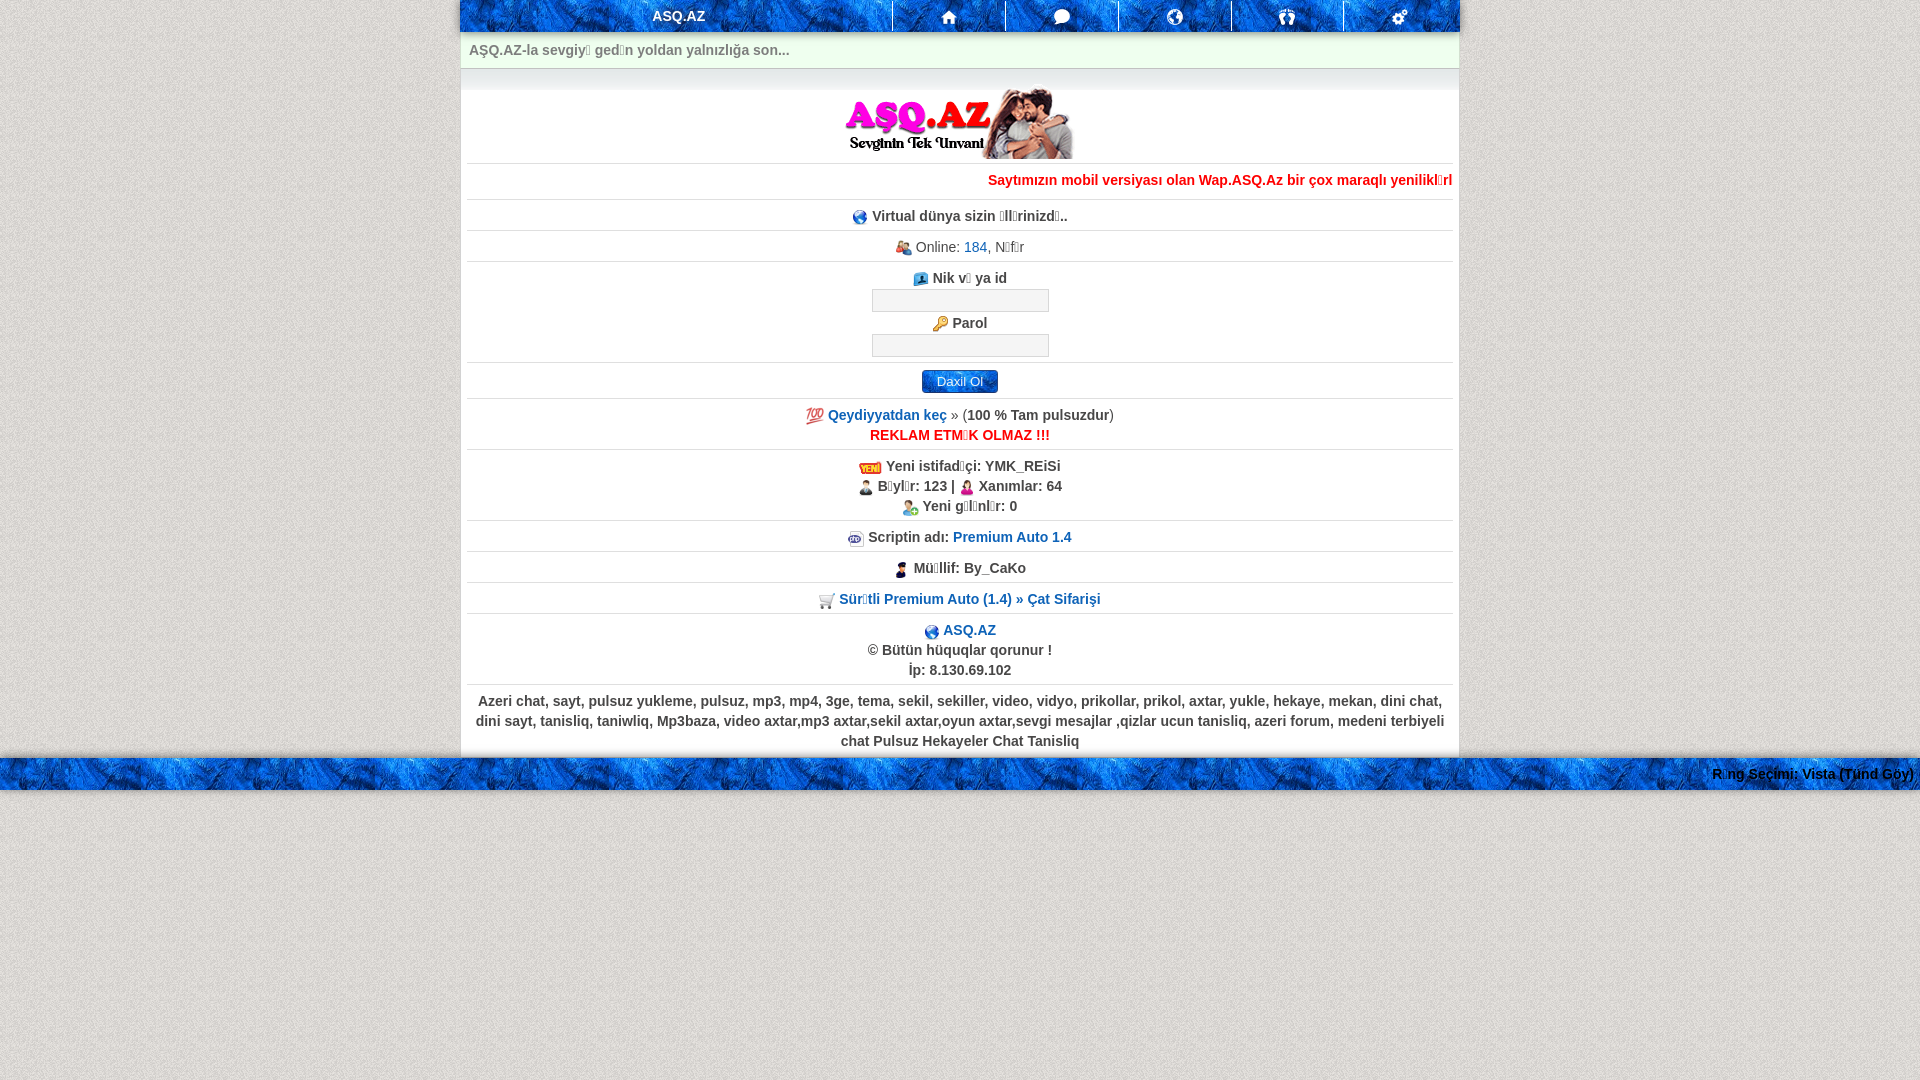  I want to click on Premium Auto 1.4, so click(1012, 537).